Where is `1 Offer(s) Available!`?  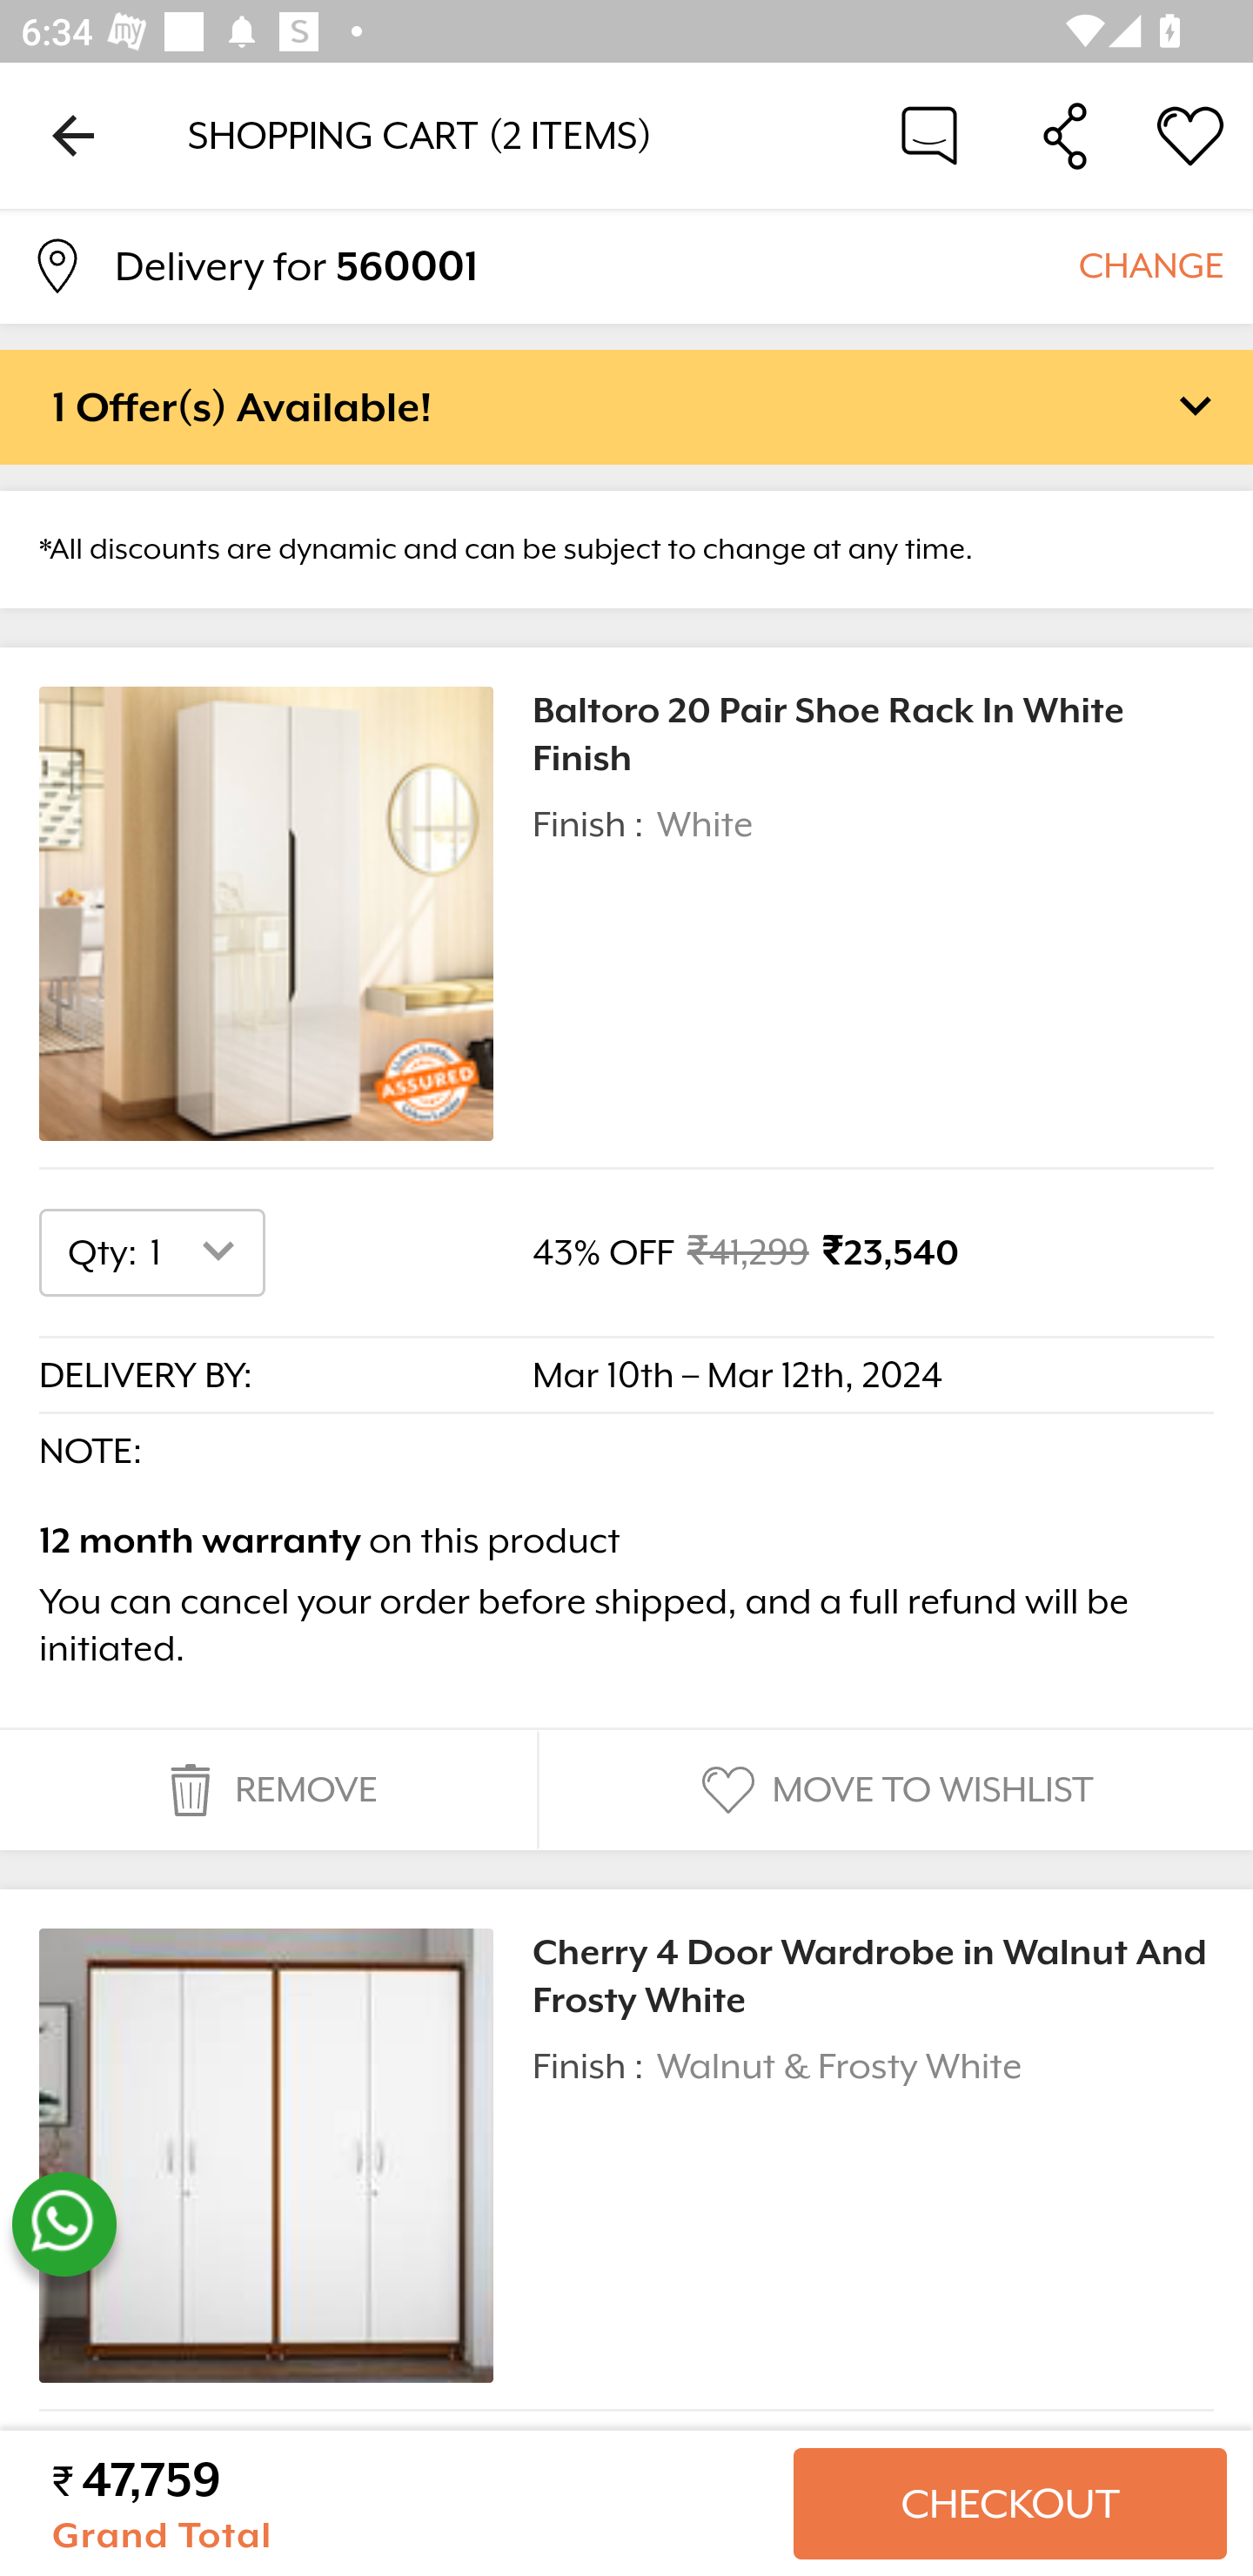 1 Offer(s) Available! is located at coordinates (626, 406).